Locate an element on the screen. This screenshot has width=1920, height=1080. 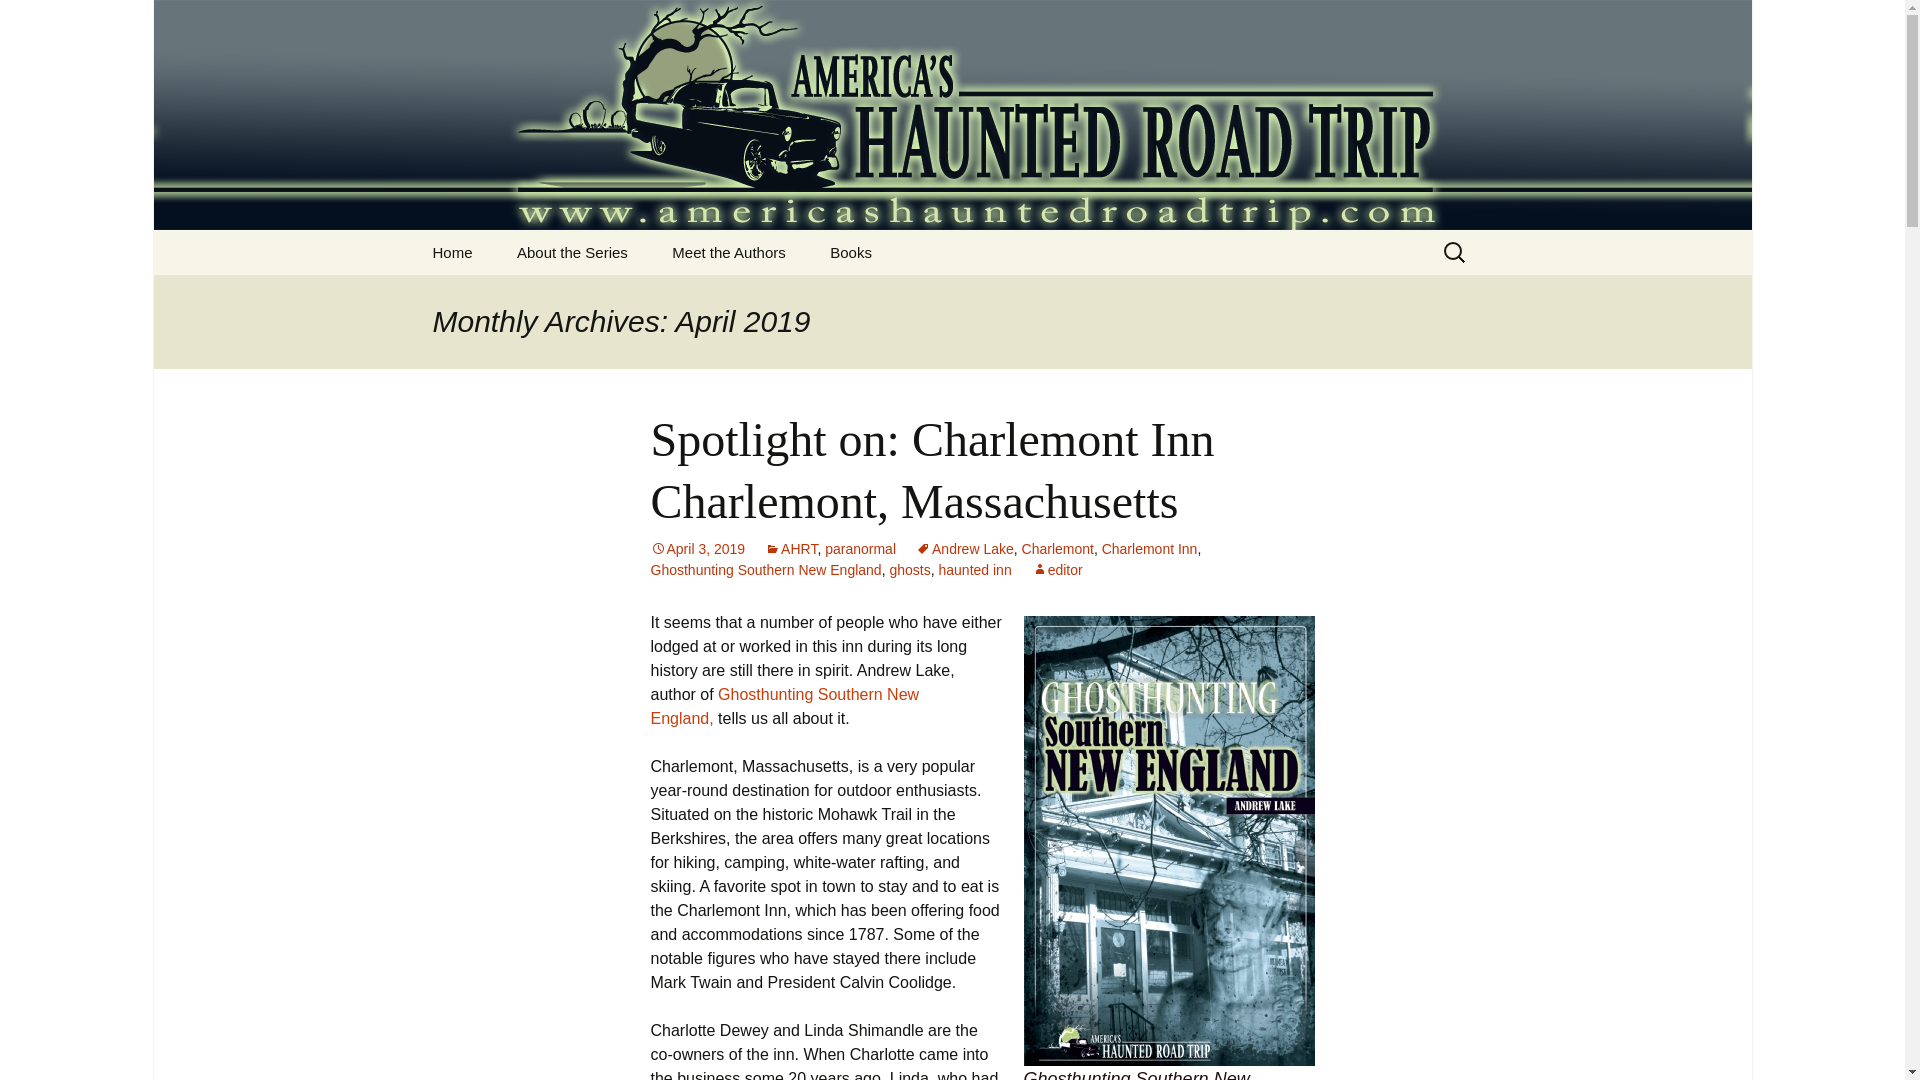
Charlemont is located at coordinates (1058, 549).